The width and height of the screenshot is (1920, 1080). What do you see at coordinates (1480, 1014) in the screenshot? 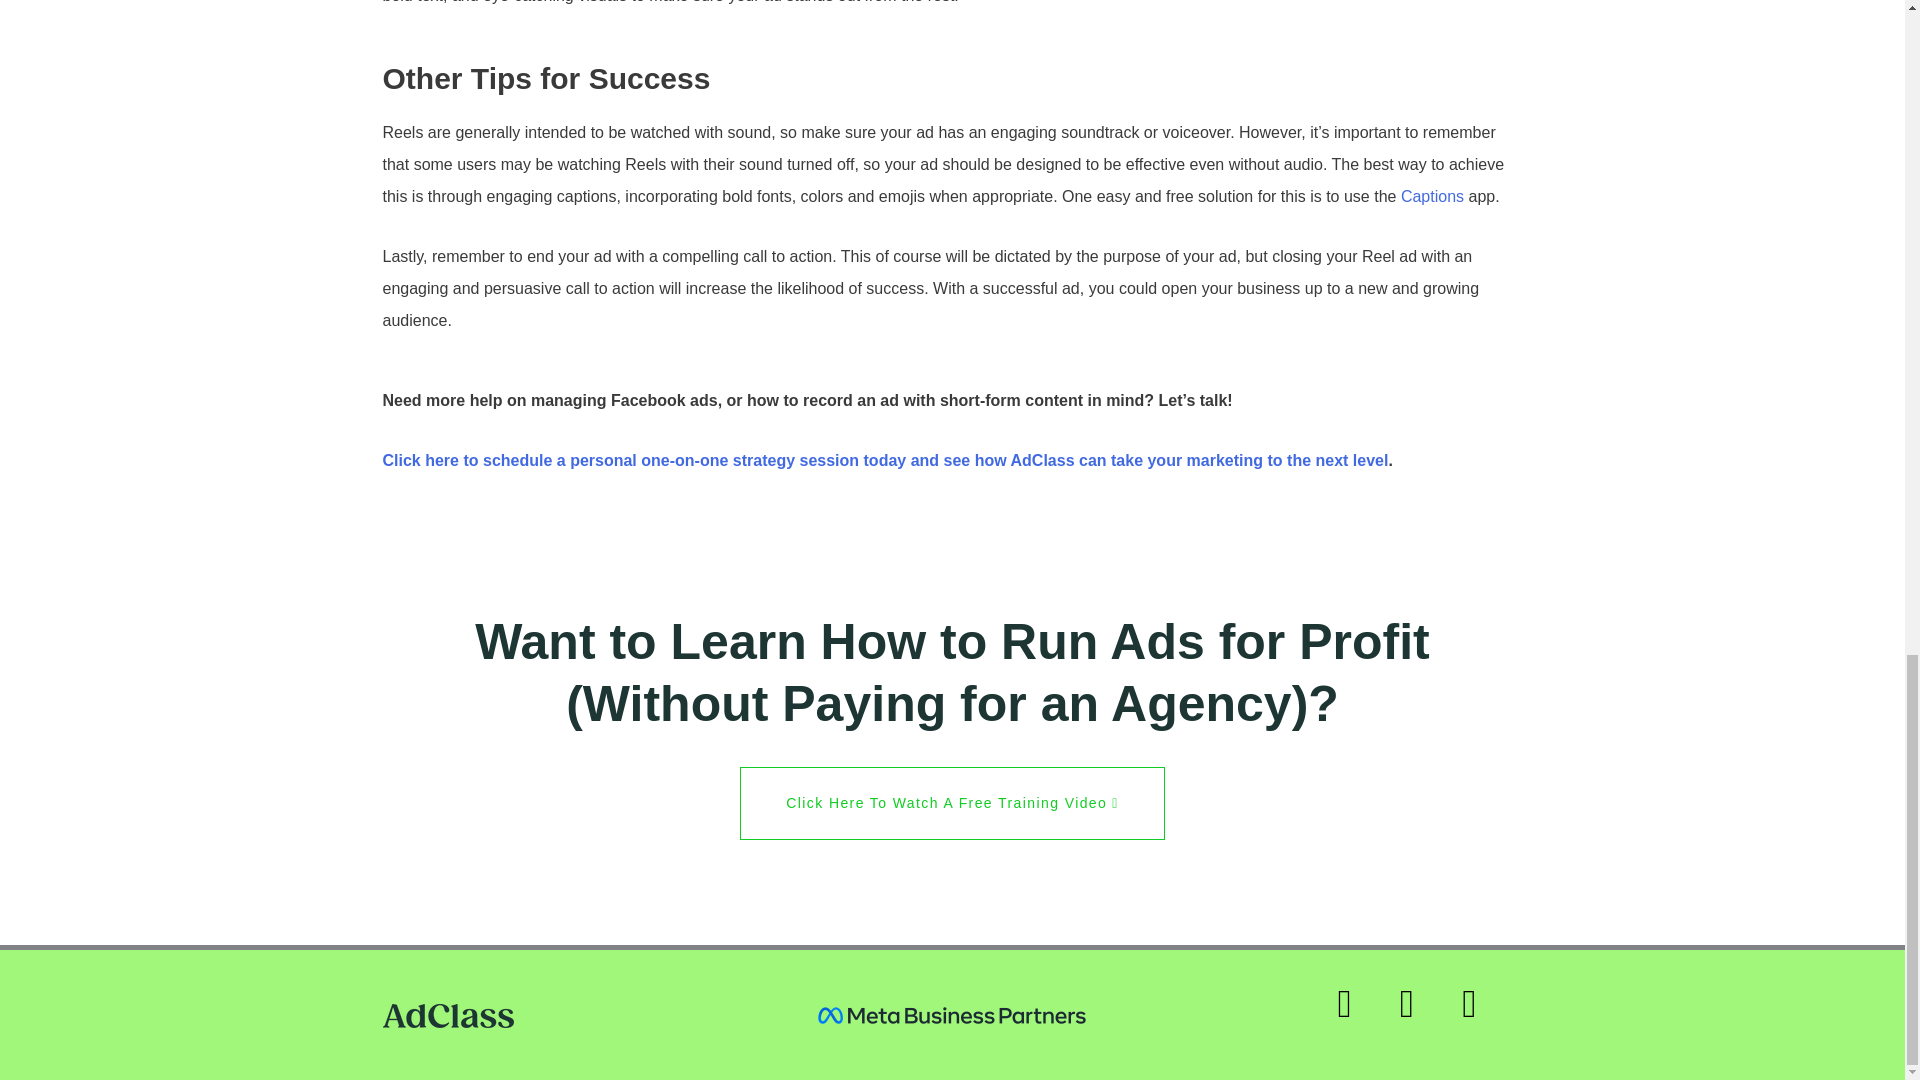
I see `Youtube` at bounding box center [1480, 1014].